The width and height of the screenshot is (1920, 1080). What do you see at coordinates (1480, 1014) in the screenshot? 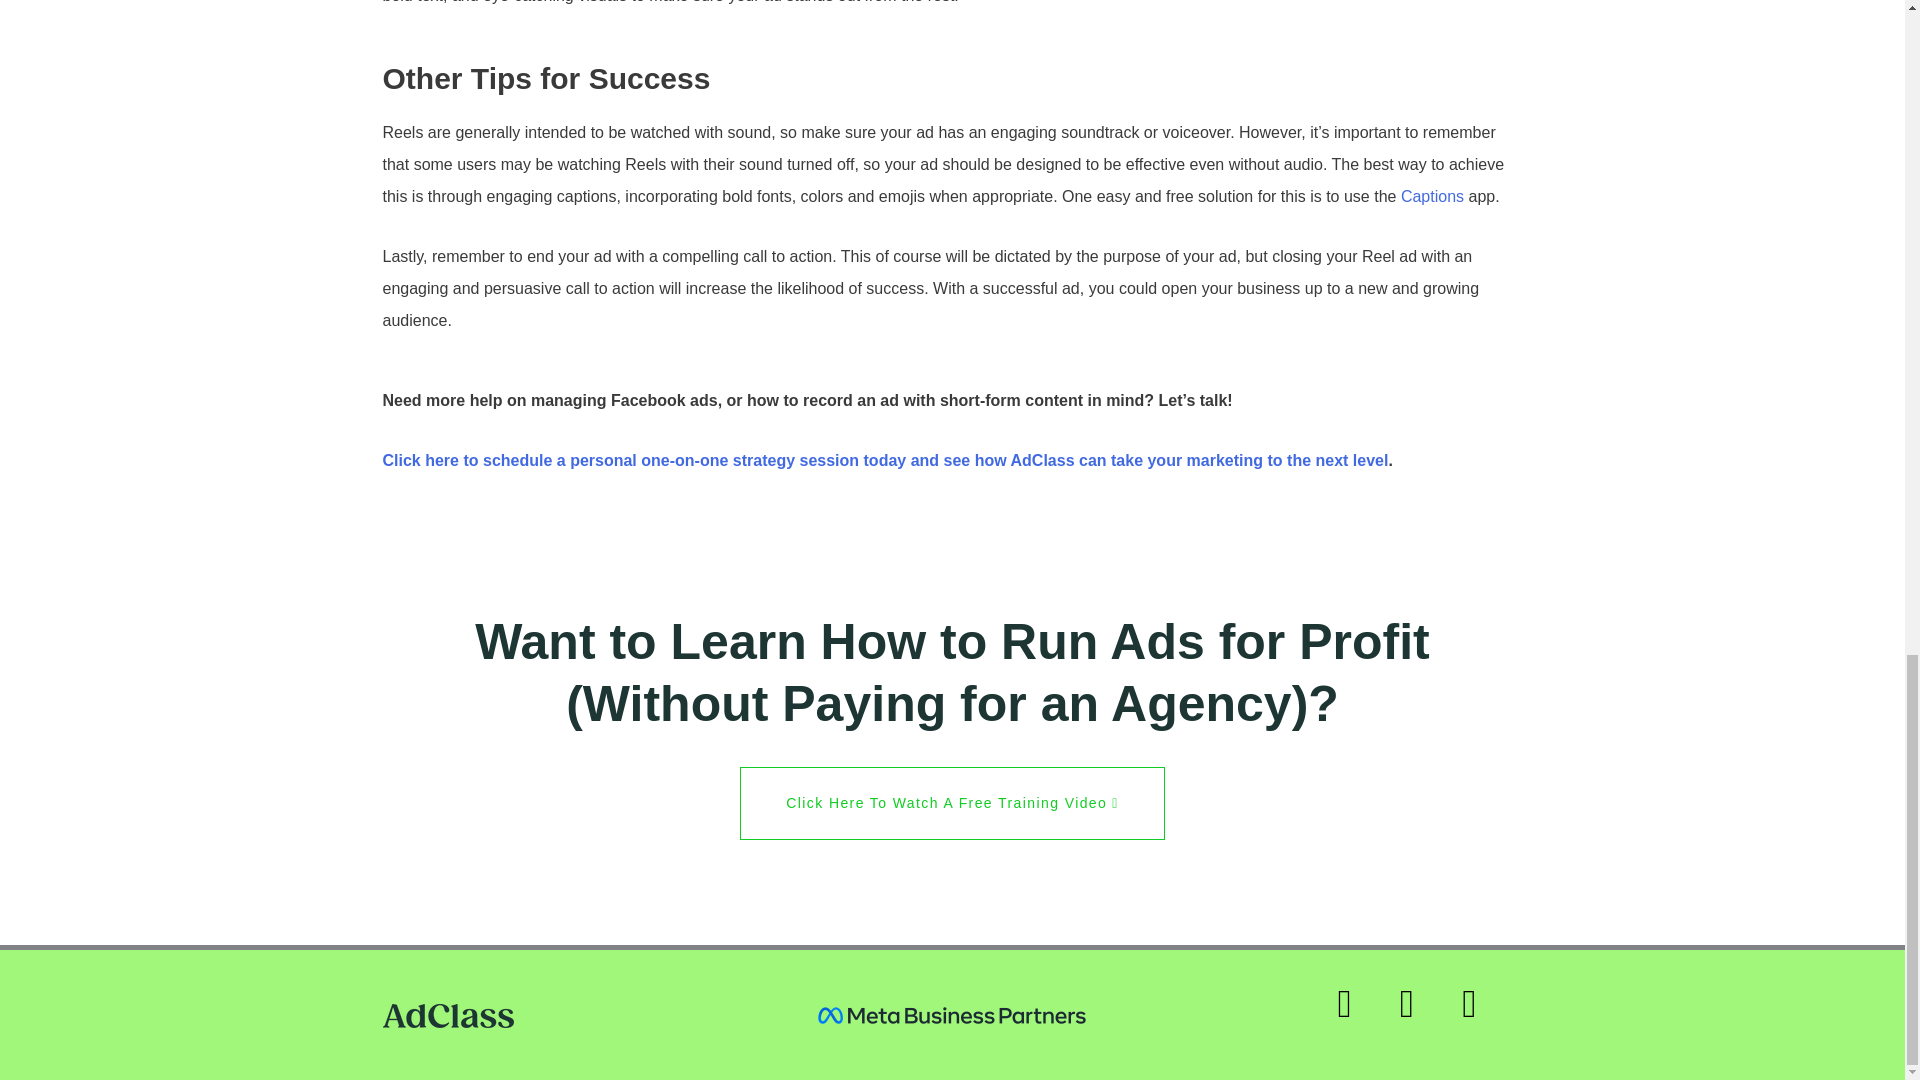
I see `Youtube` at bounding box center [1480, 1014].